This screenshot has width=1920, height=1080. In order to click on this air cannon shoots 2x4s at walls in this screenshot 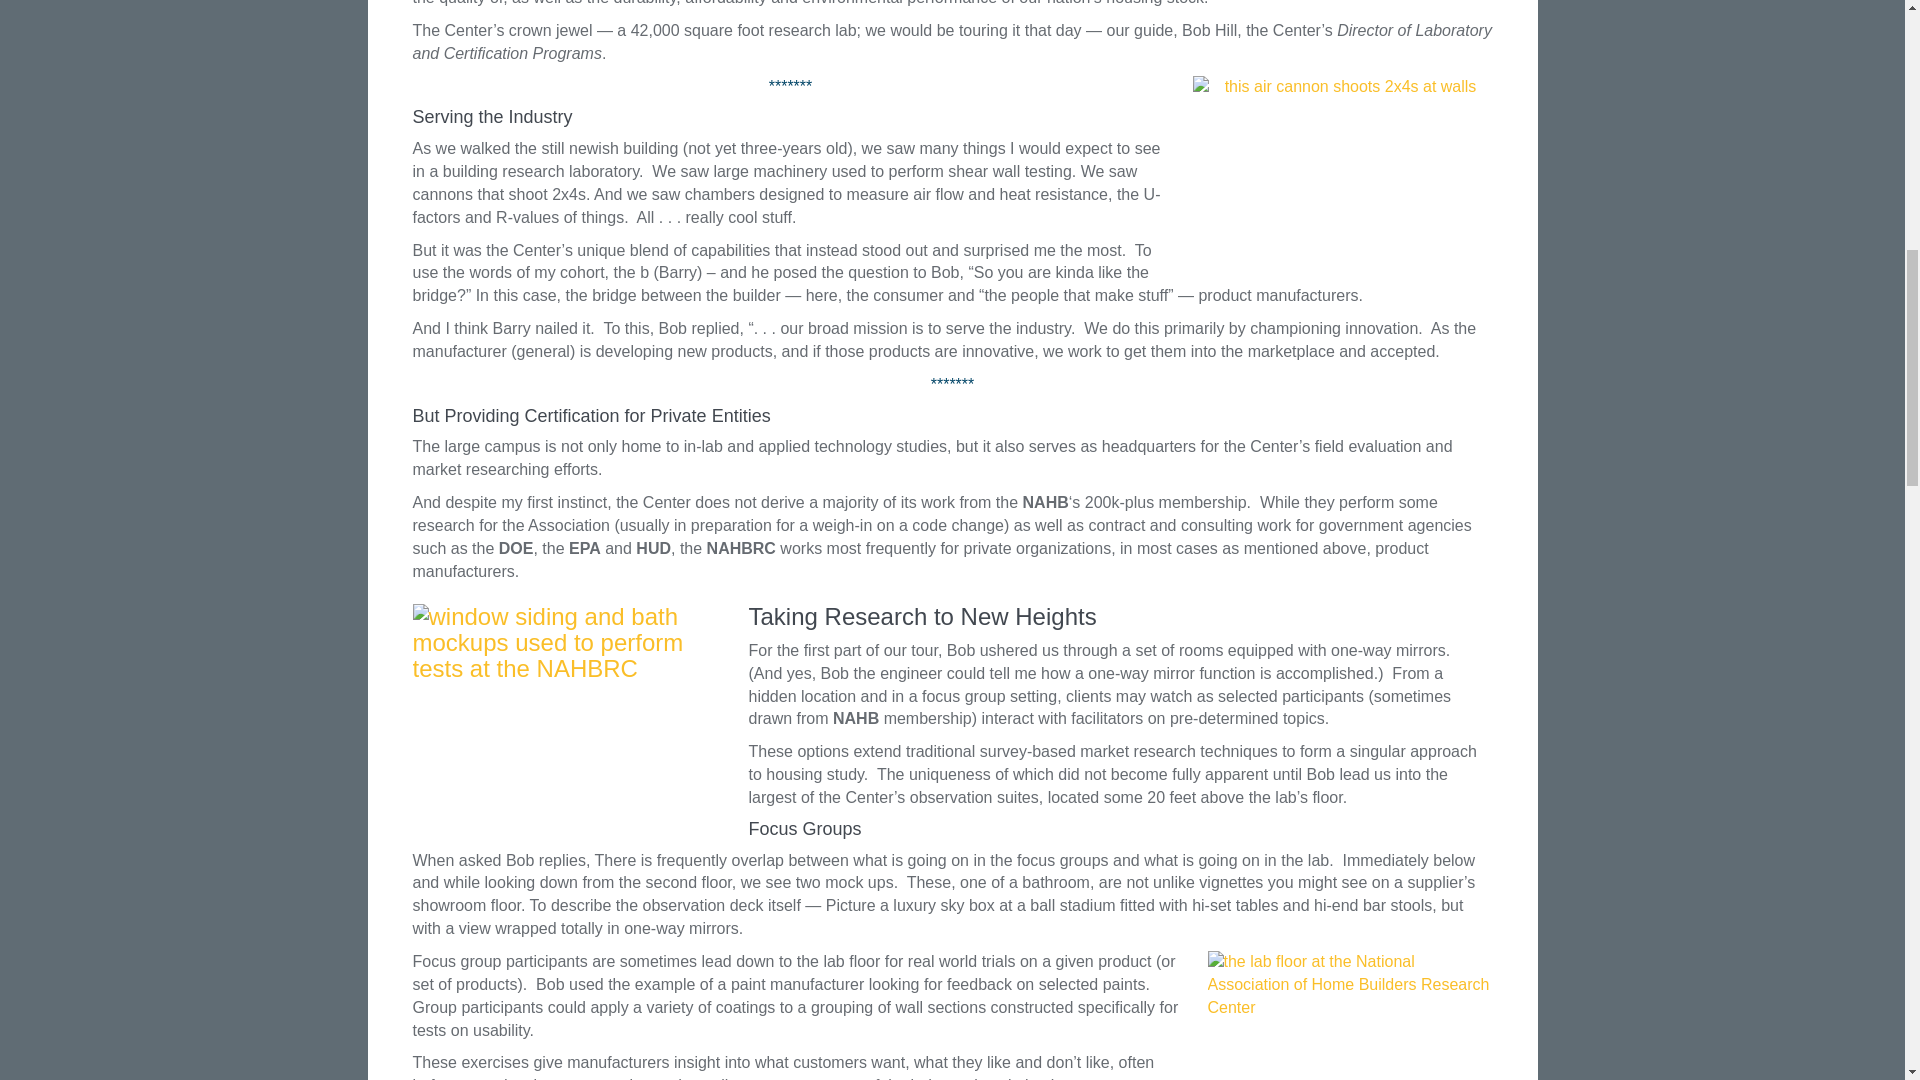, I will do `click(1342, 170)`.